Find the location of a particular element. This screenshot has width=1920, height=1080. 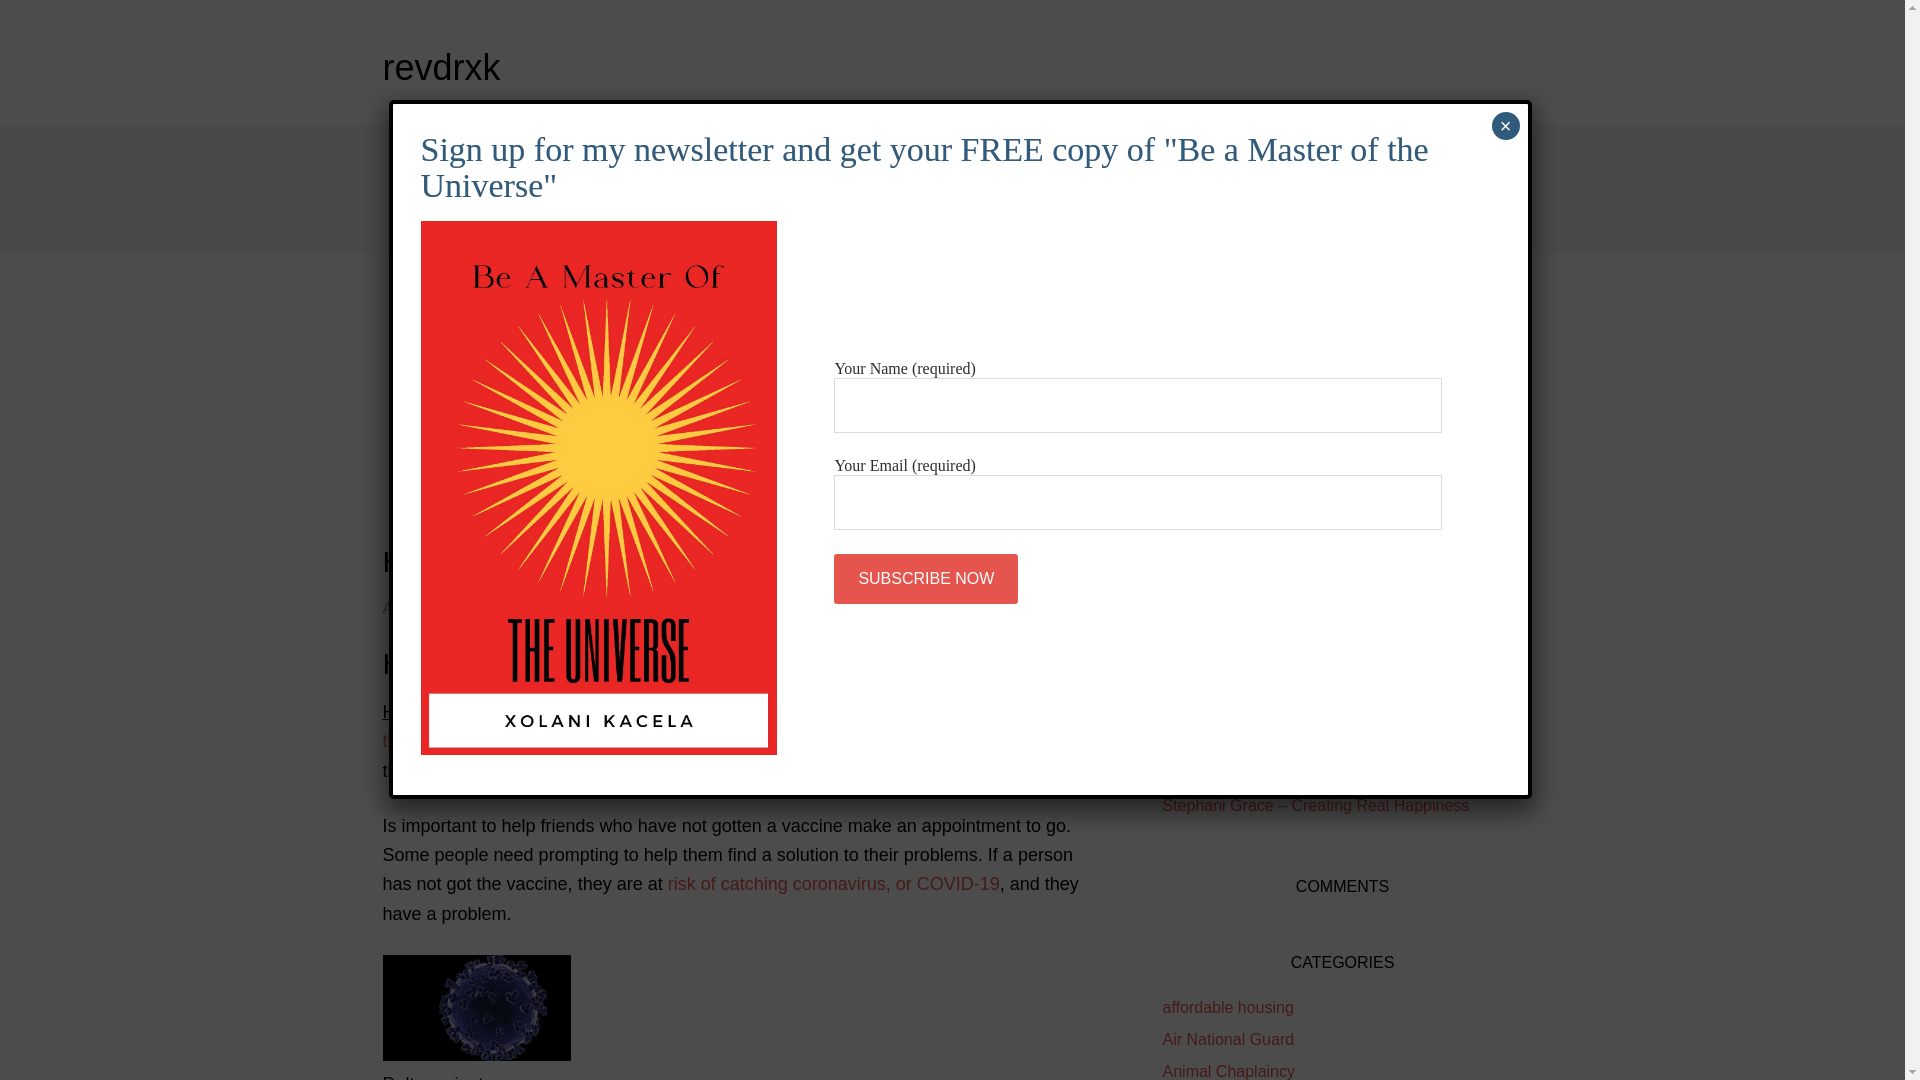

revdrxk is located at coordinates (440, 67).